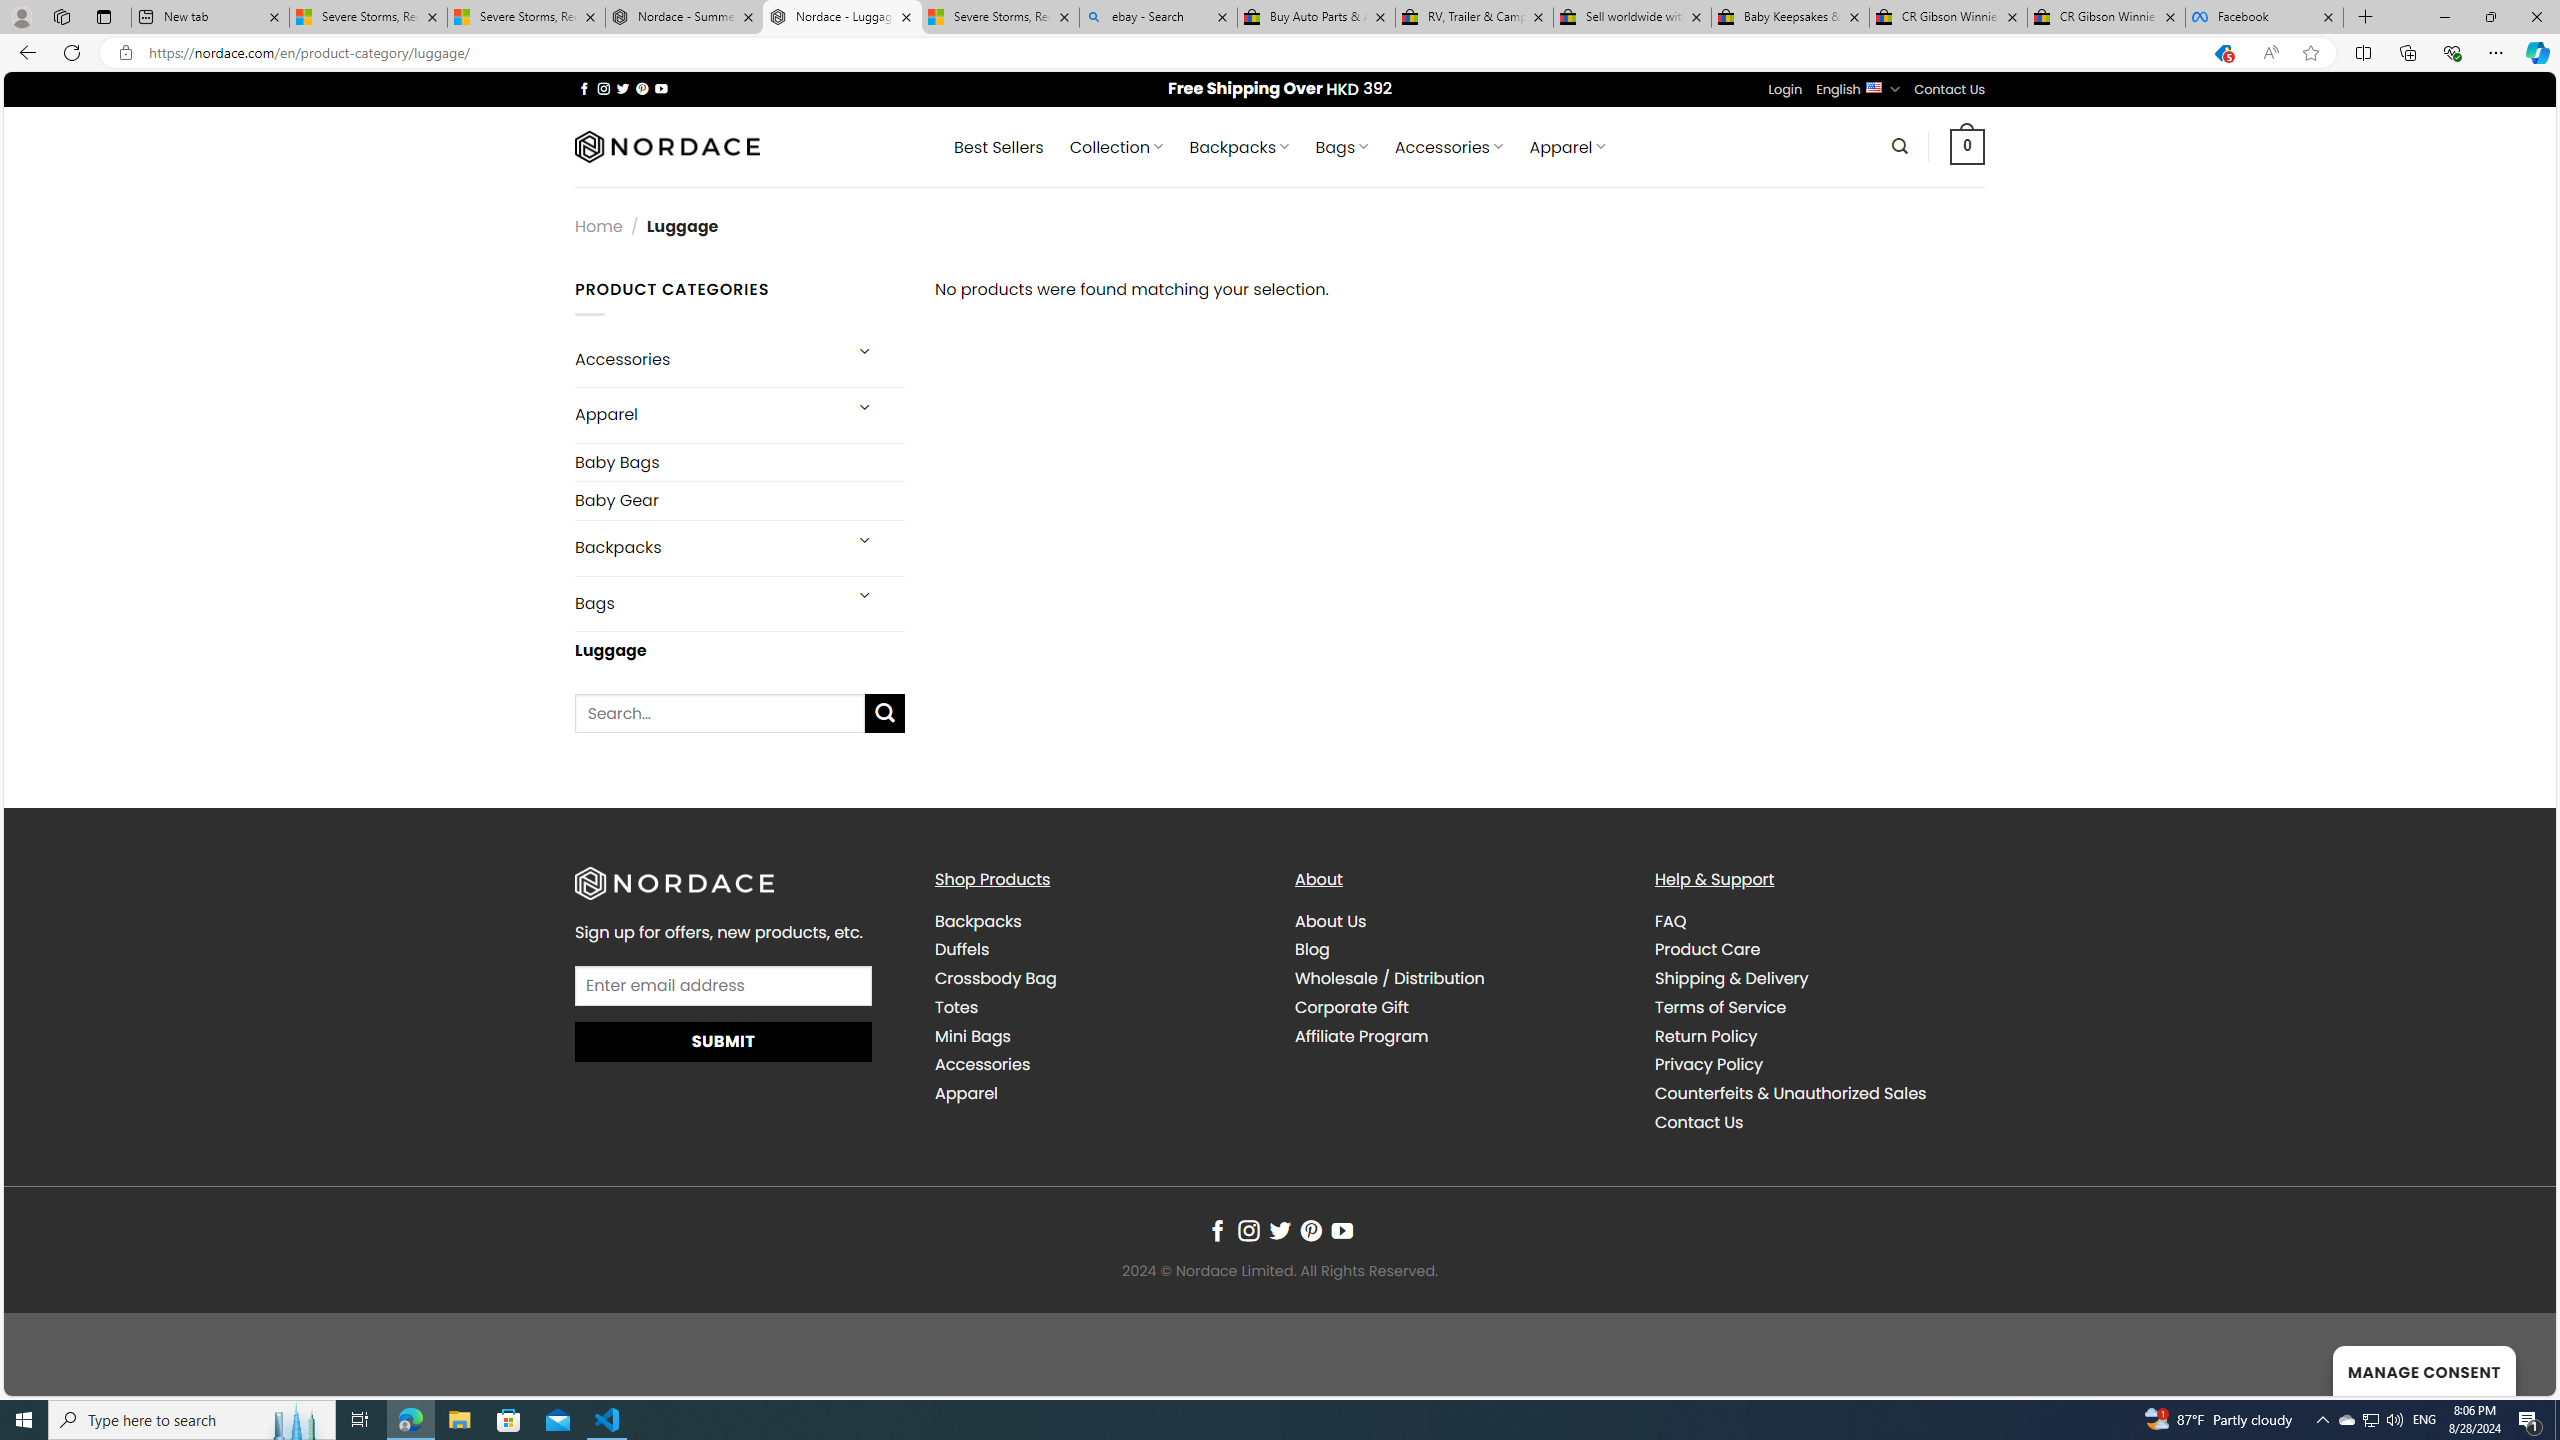 Image resolution: width=2560 pixels, height=1440 pixels. What do you see at coordinates (962, 949) in the screenshot?
I see `Duffels` at bounding box center [962, 949].